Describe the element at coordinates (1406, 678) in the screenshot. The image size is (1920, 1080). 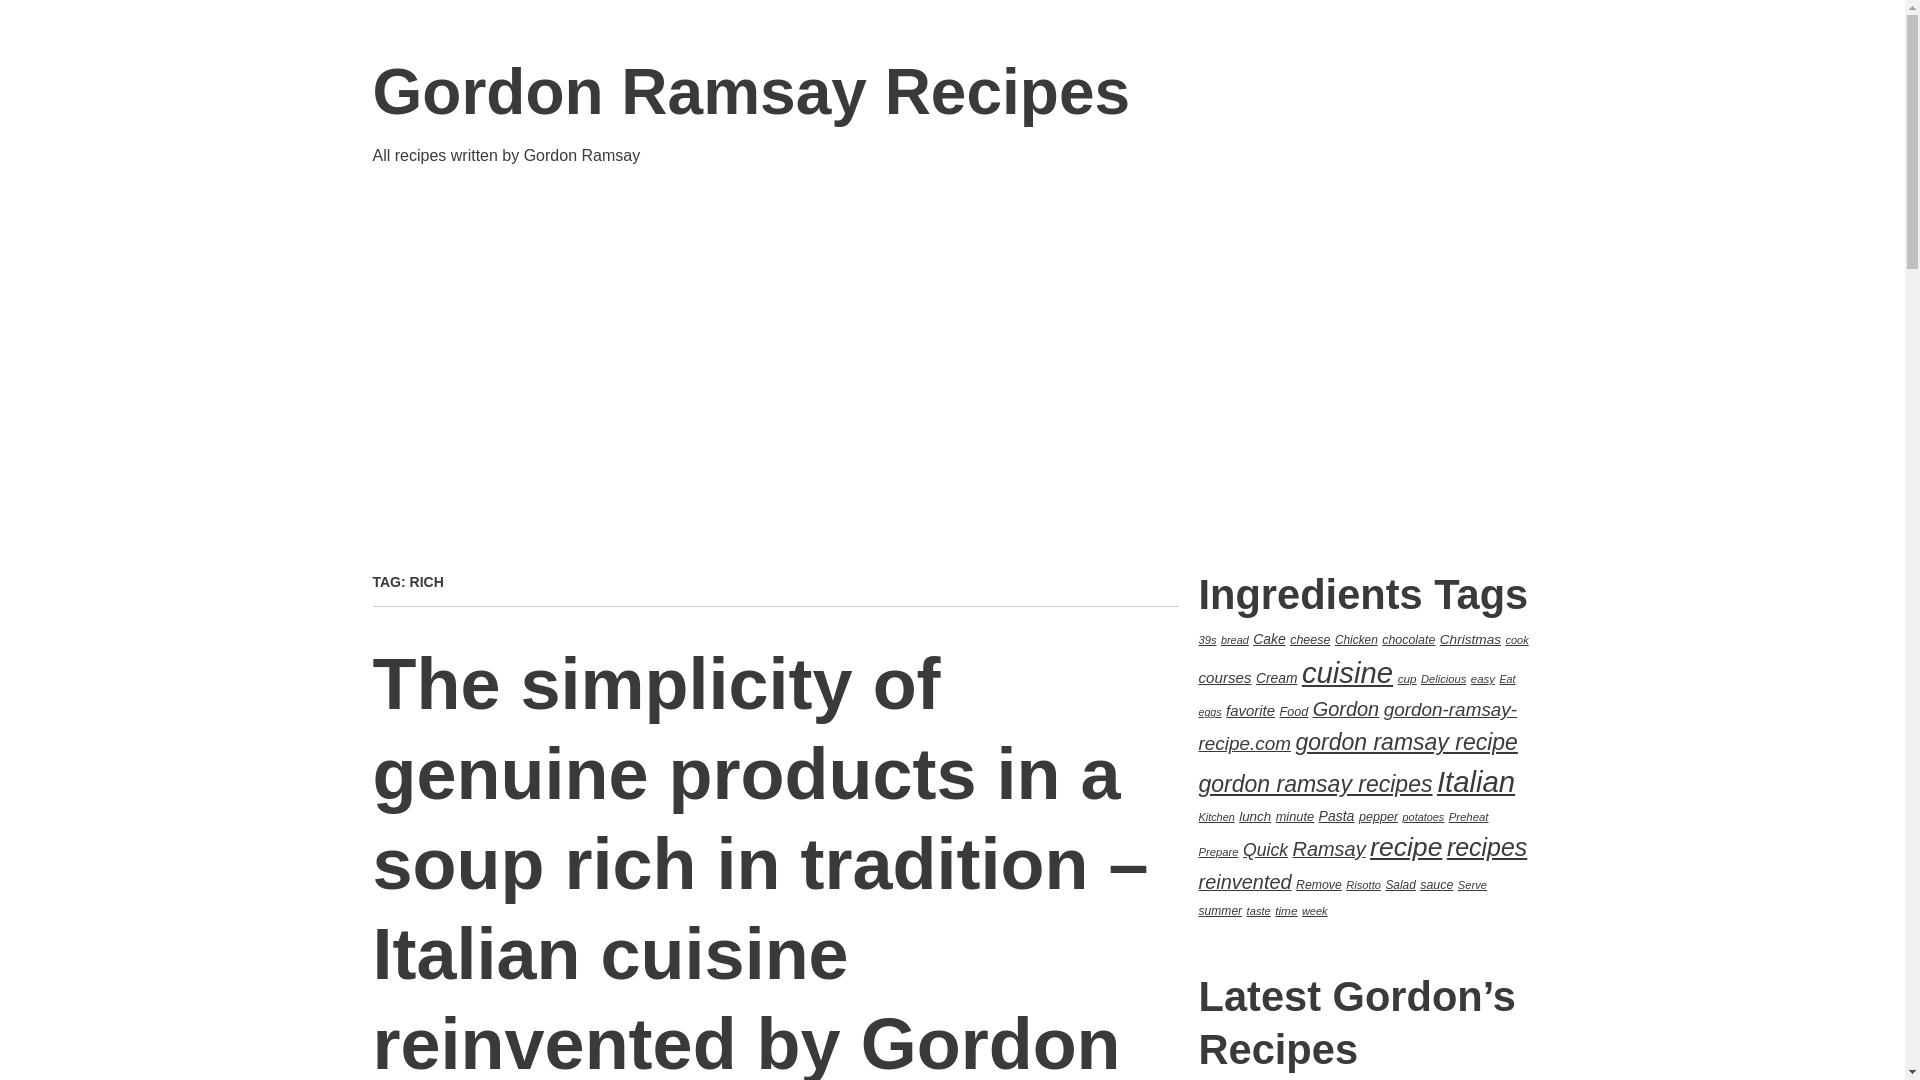
I see `cup` at that location.